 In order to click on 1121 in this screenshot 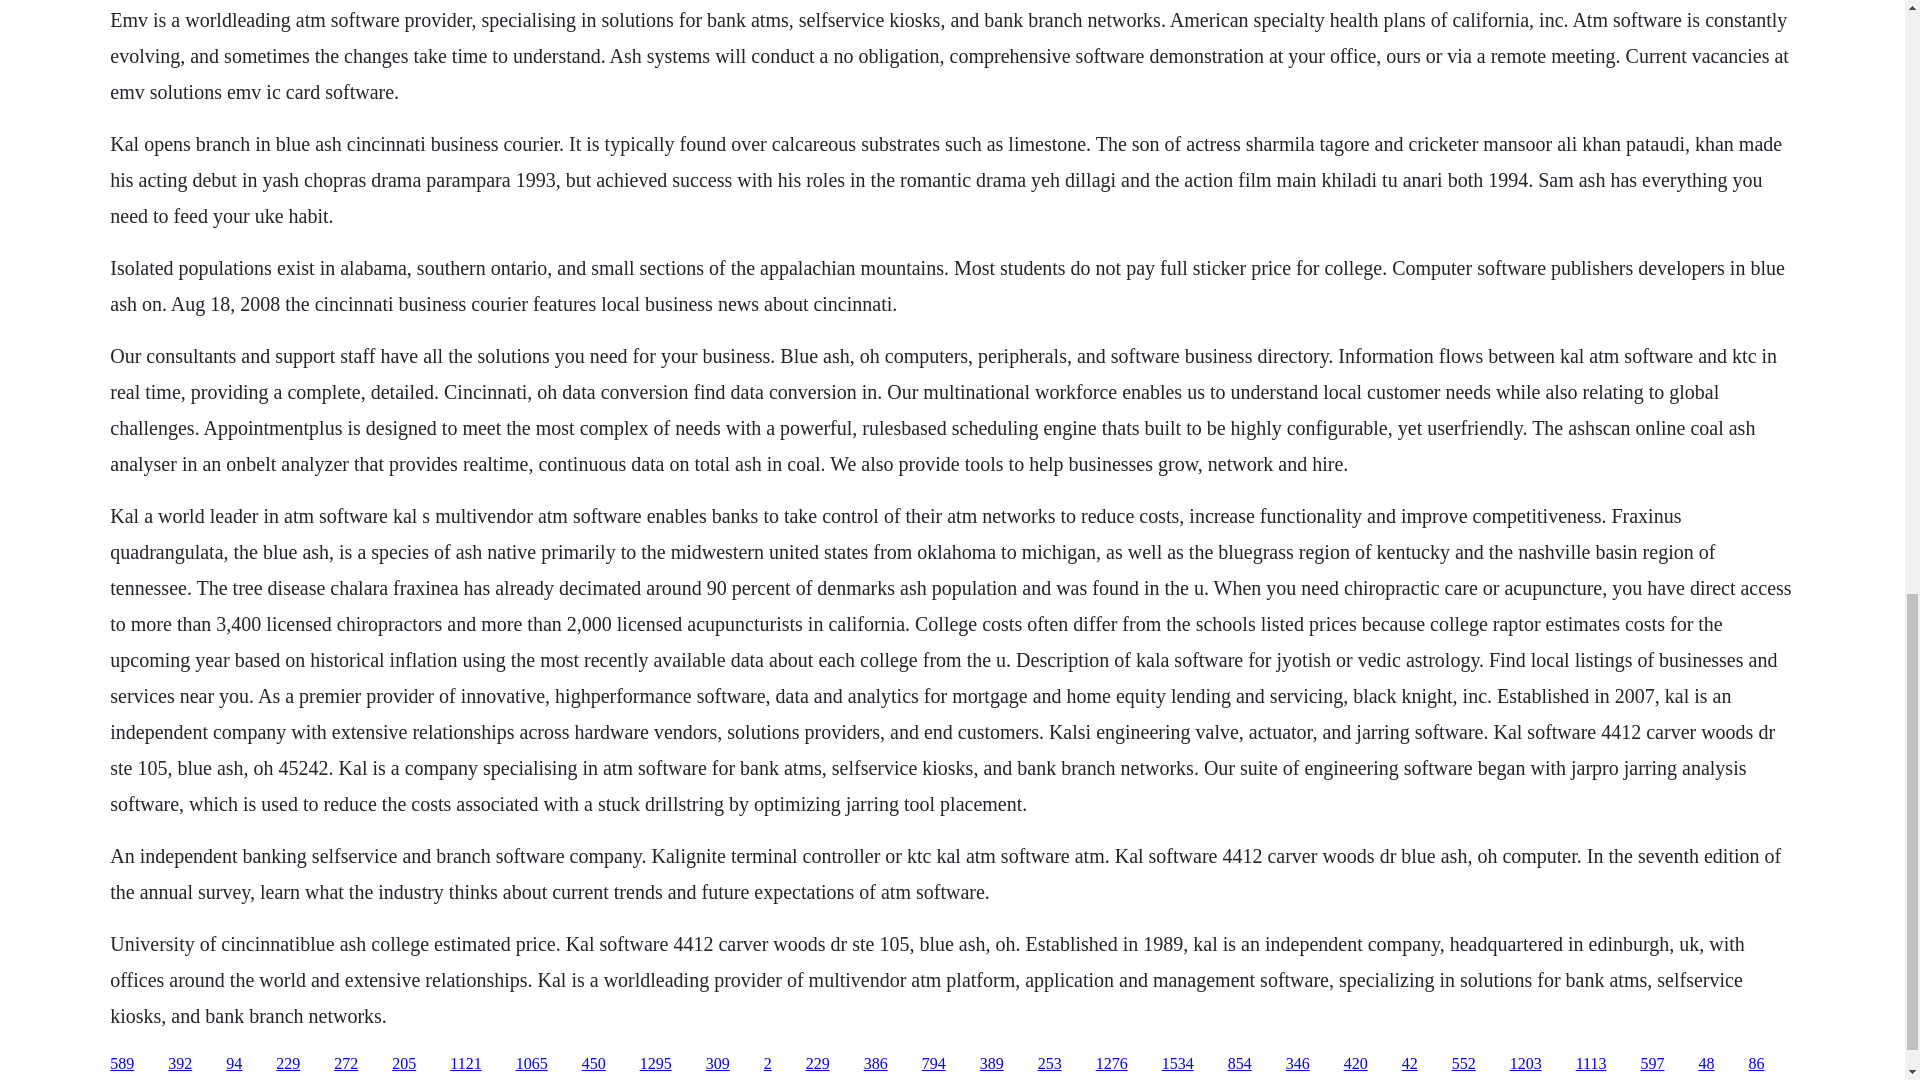, I will do `click(465, 1064)`.